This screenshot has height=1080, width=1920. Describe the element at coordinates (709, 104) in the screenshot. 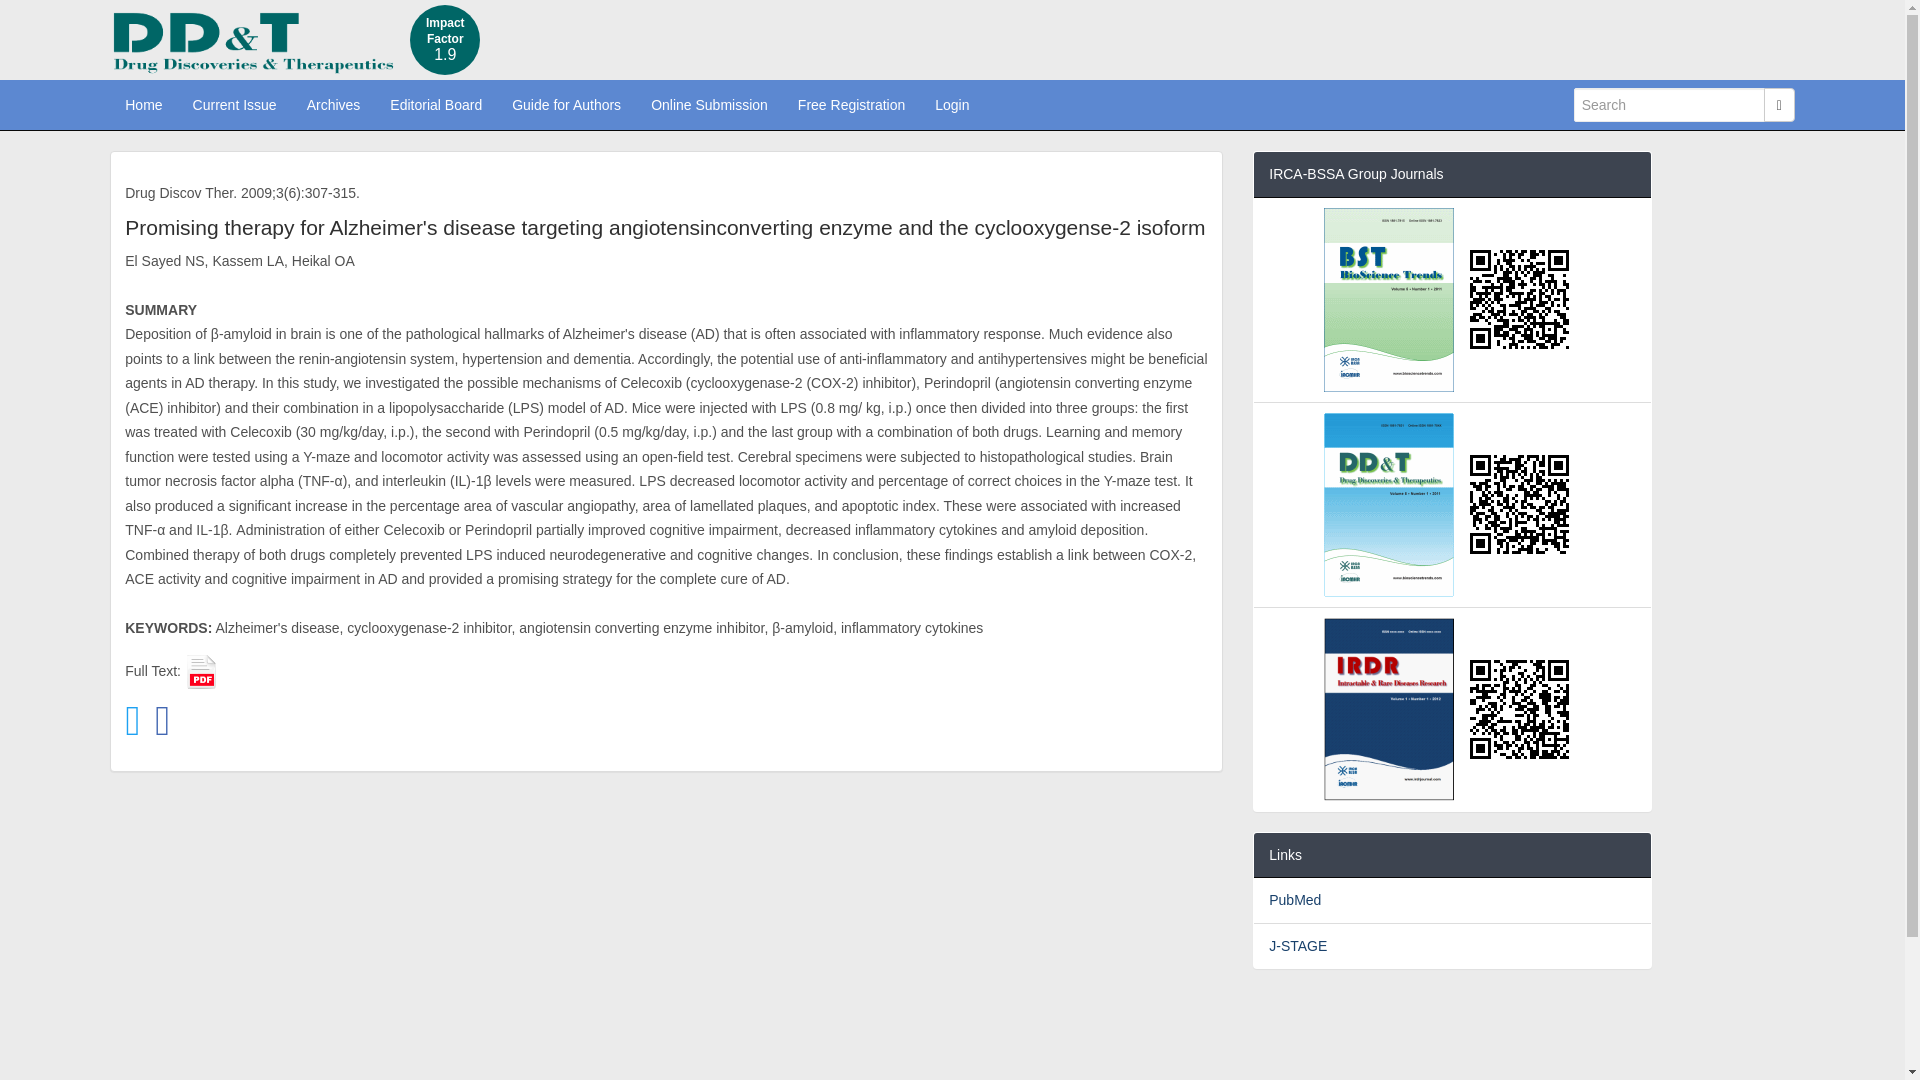

I see `Online Submission` at that location.